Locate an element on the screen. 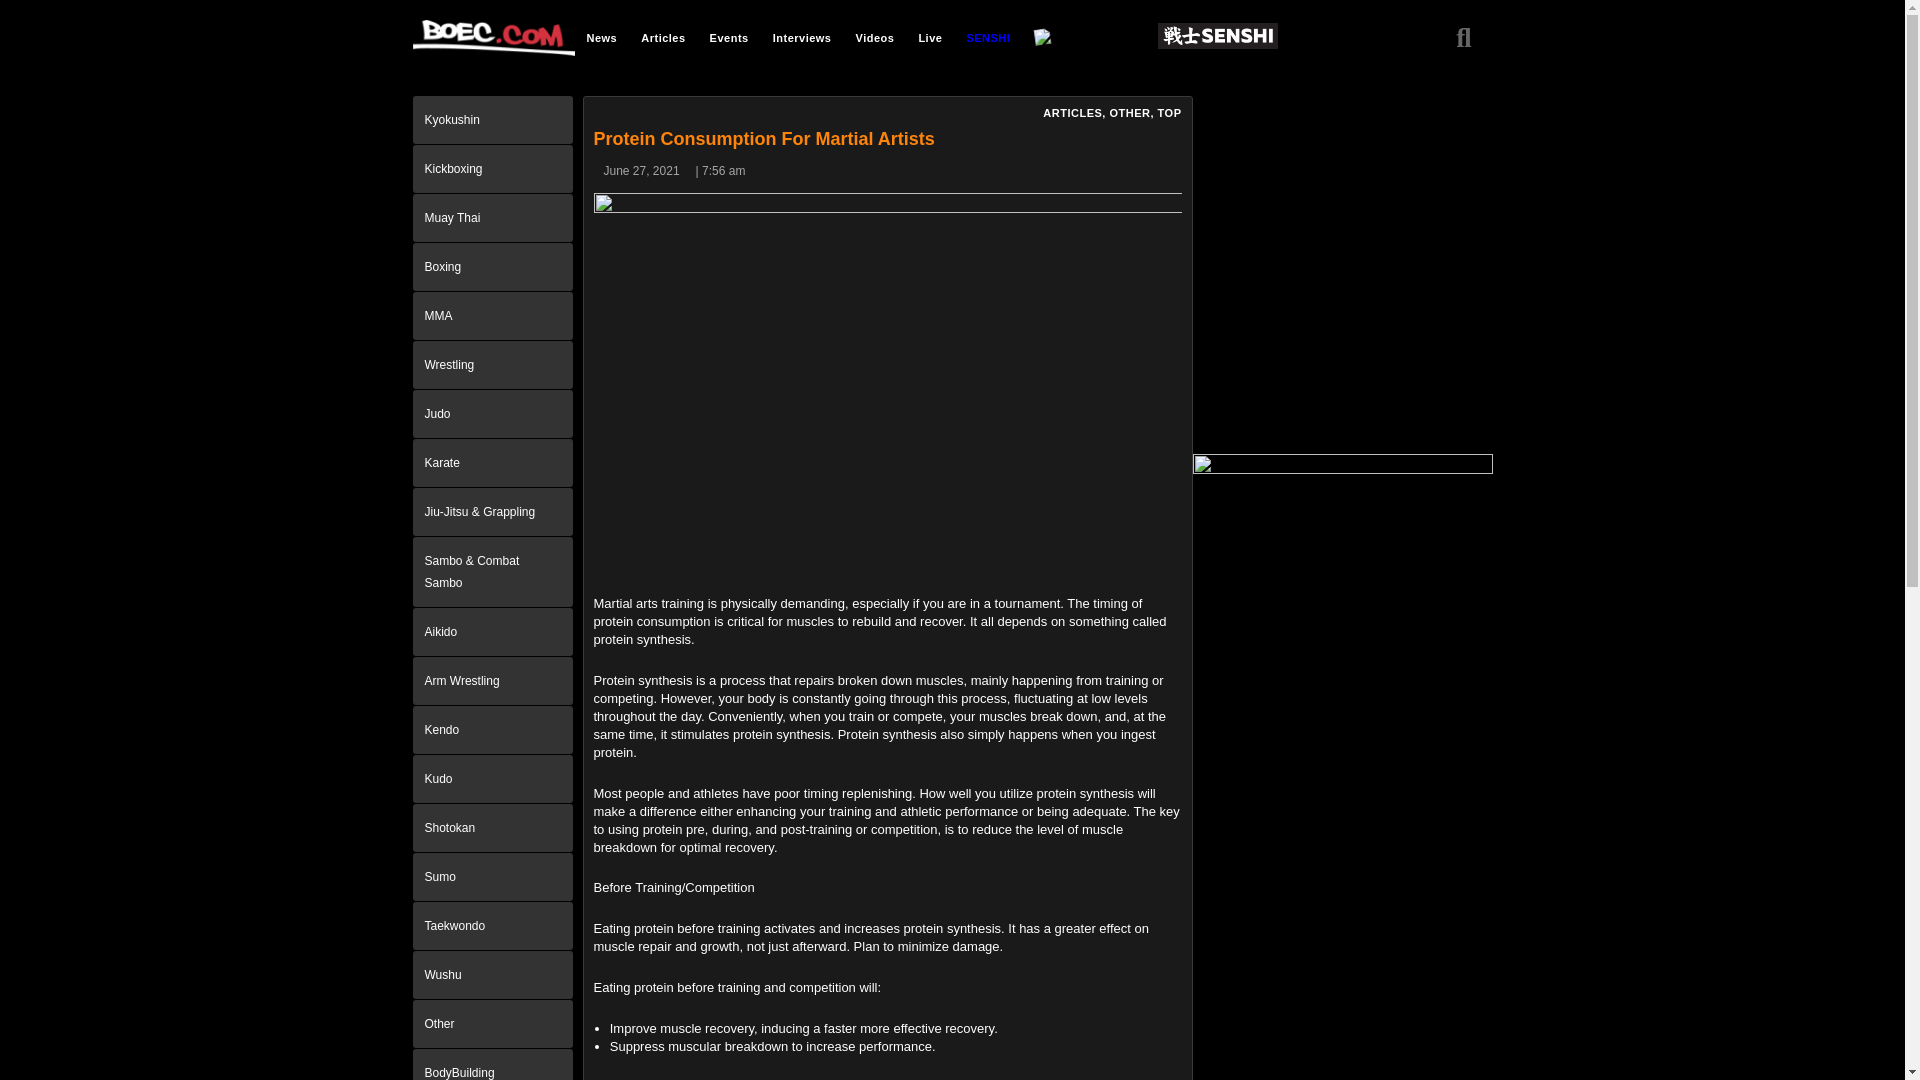 The height and width of the screenshot is (1080, 1920). News is located at coordinates (602, 37).